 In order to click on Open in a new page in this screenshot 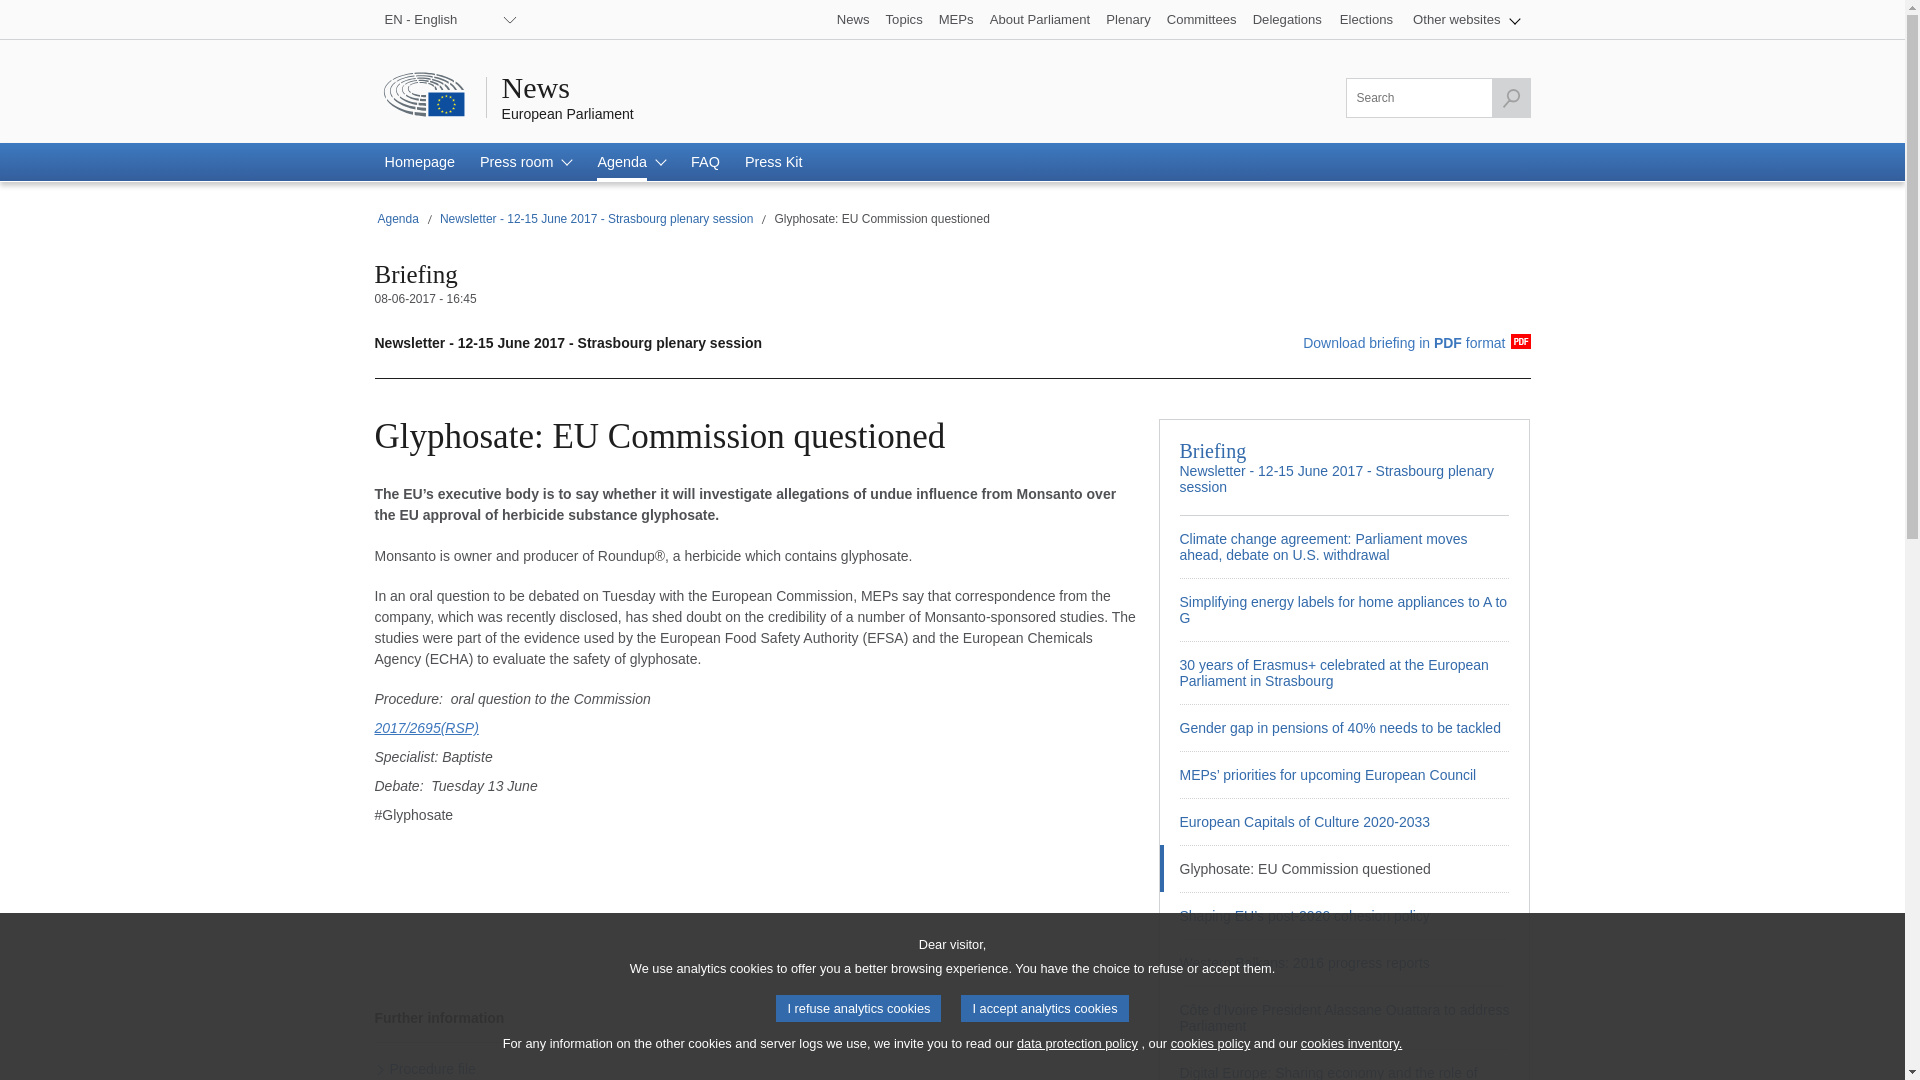, I will do `click(429, 1070)`.